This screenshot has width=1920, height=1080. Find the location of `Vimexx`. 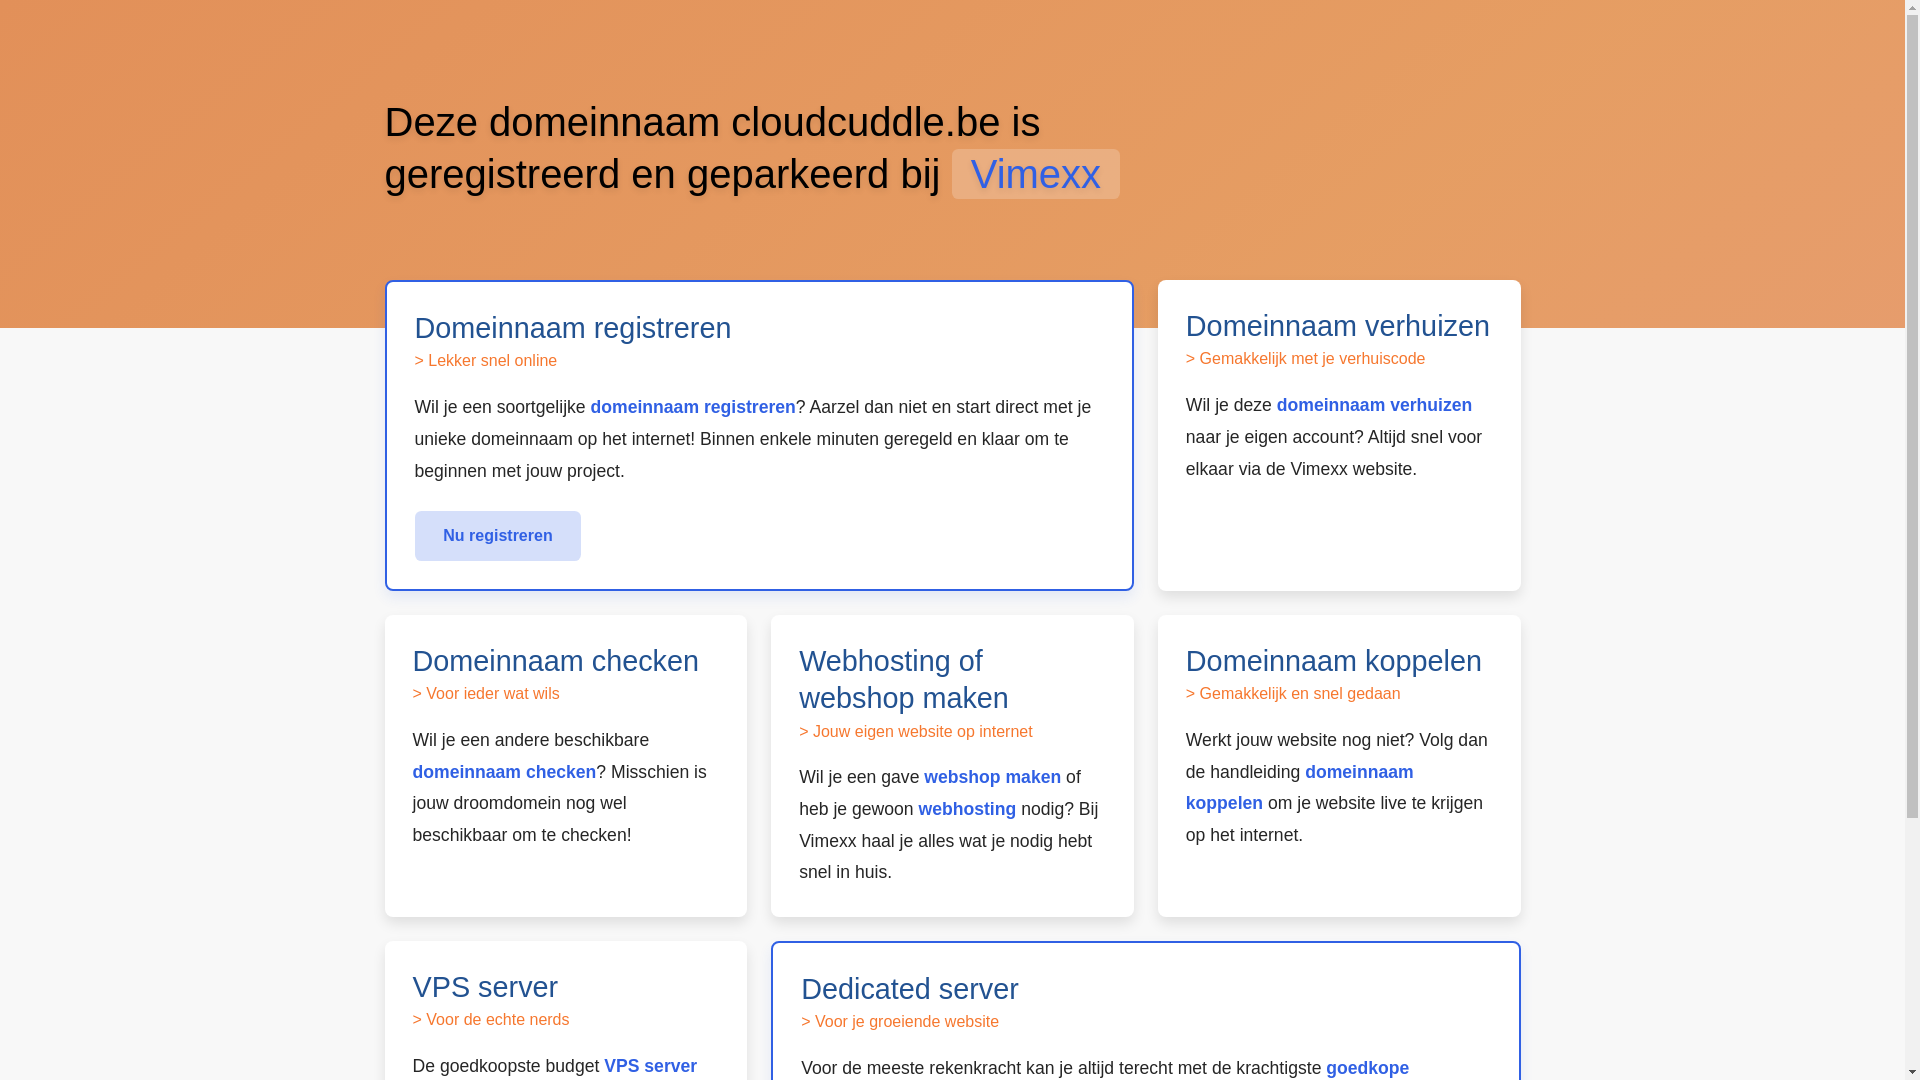

Vimexx is located at coordinates (1036, 174).